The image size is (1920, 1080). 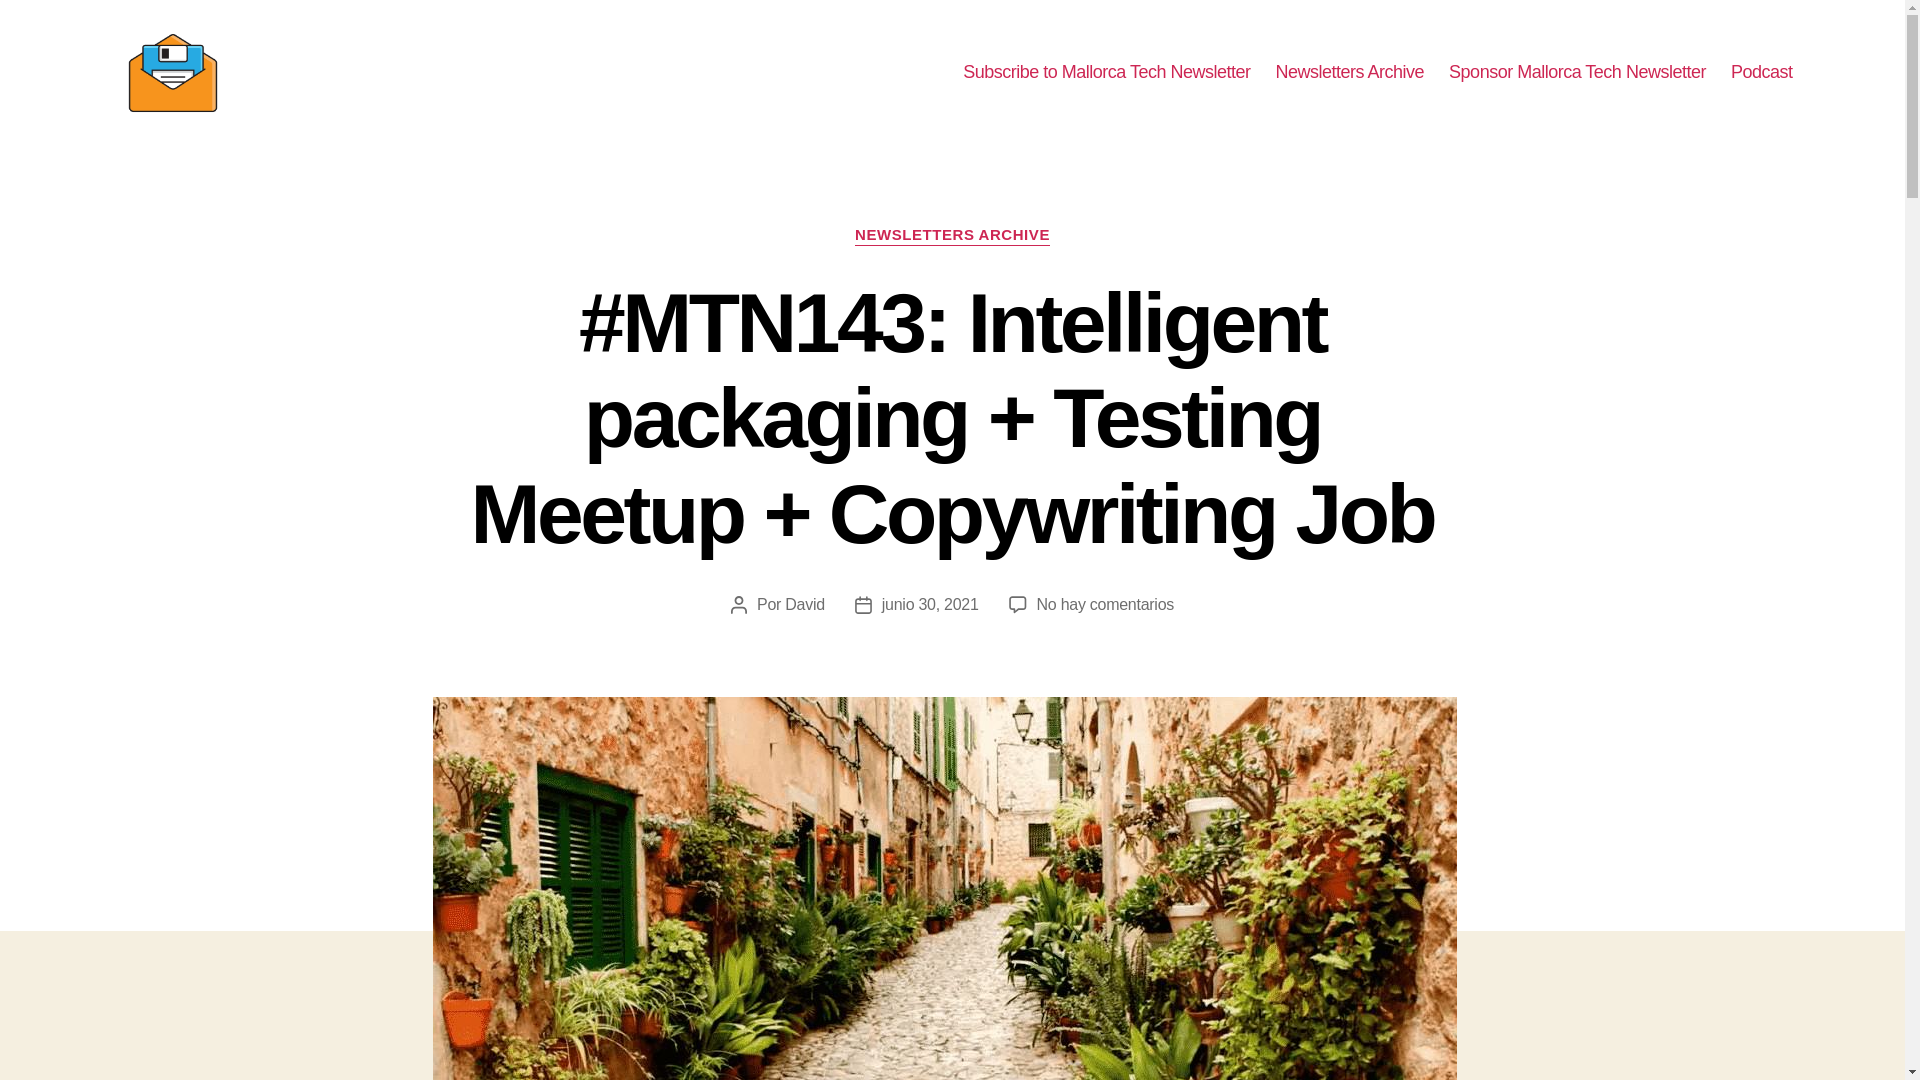 What do you see at coordinates (1106, 72) in the screenshot?
I see `Subscribe to Mallorca Tech Newsletter` at bounding box center [1106, 72].